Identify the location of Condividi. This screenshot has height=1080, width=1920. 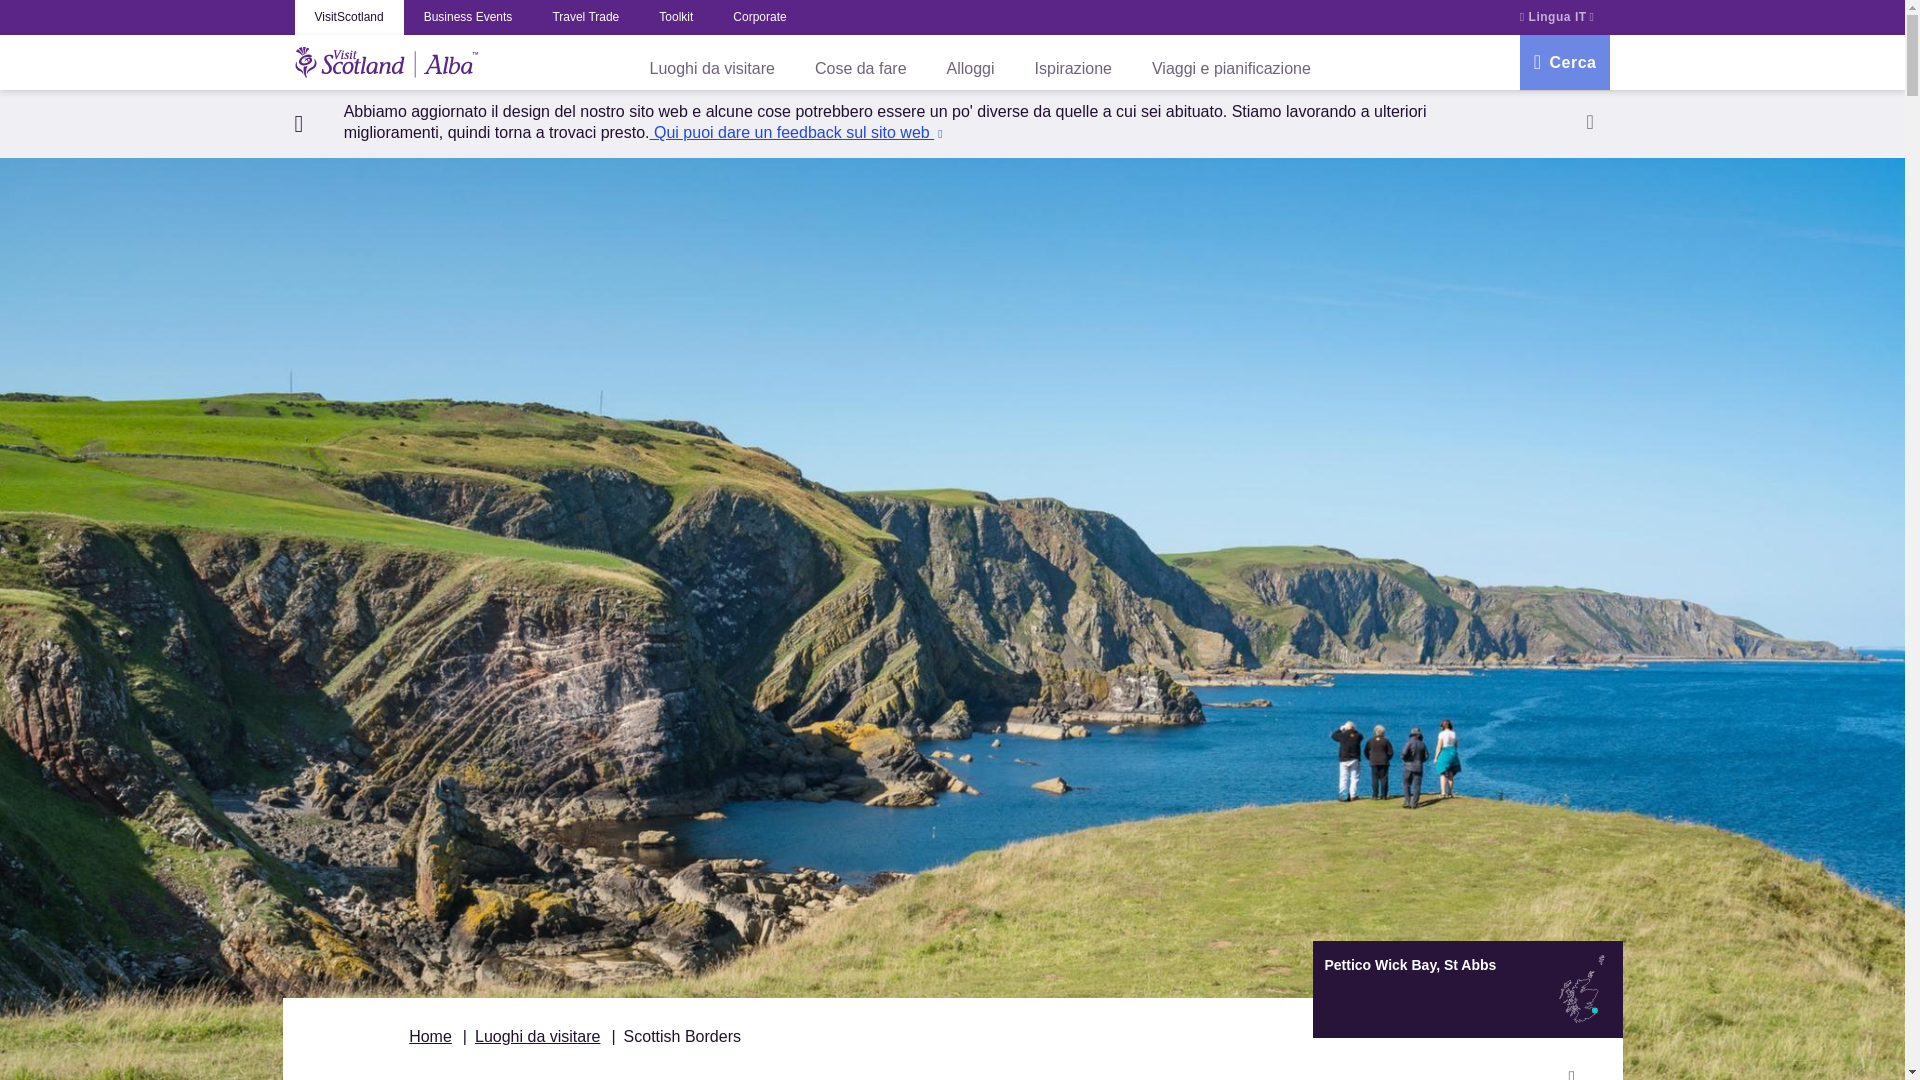
(1572, 1070).